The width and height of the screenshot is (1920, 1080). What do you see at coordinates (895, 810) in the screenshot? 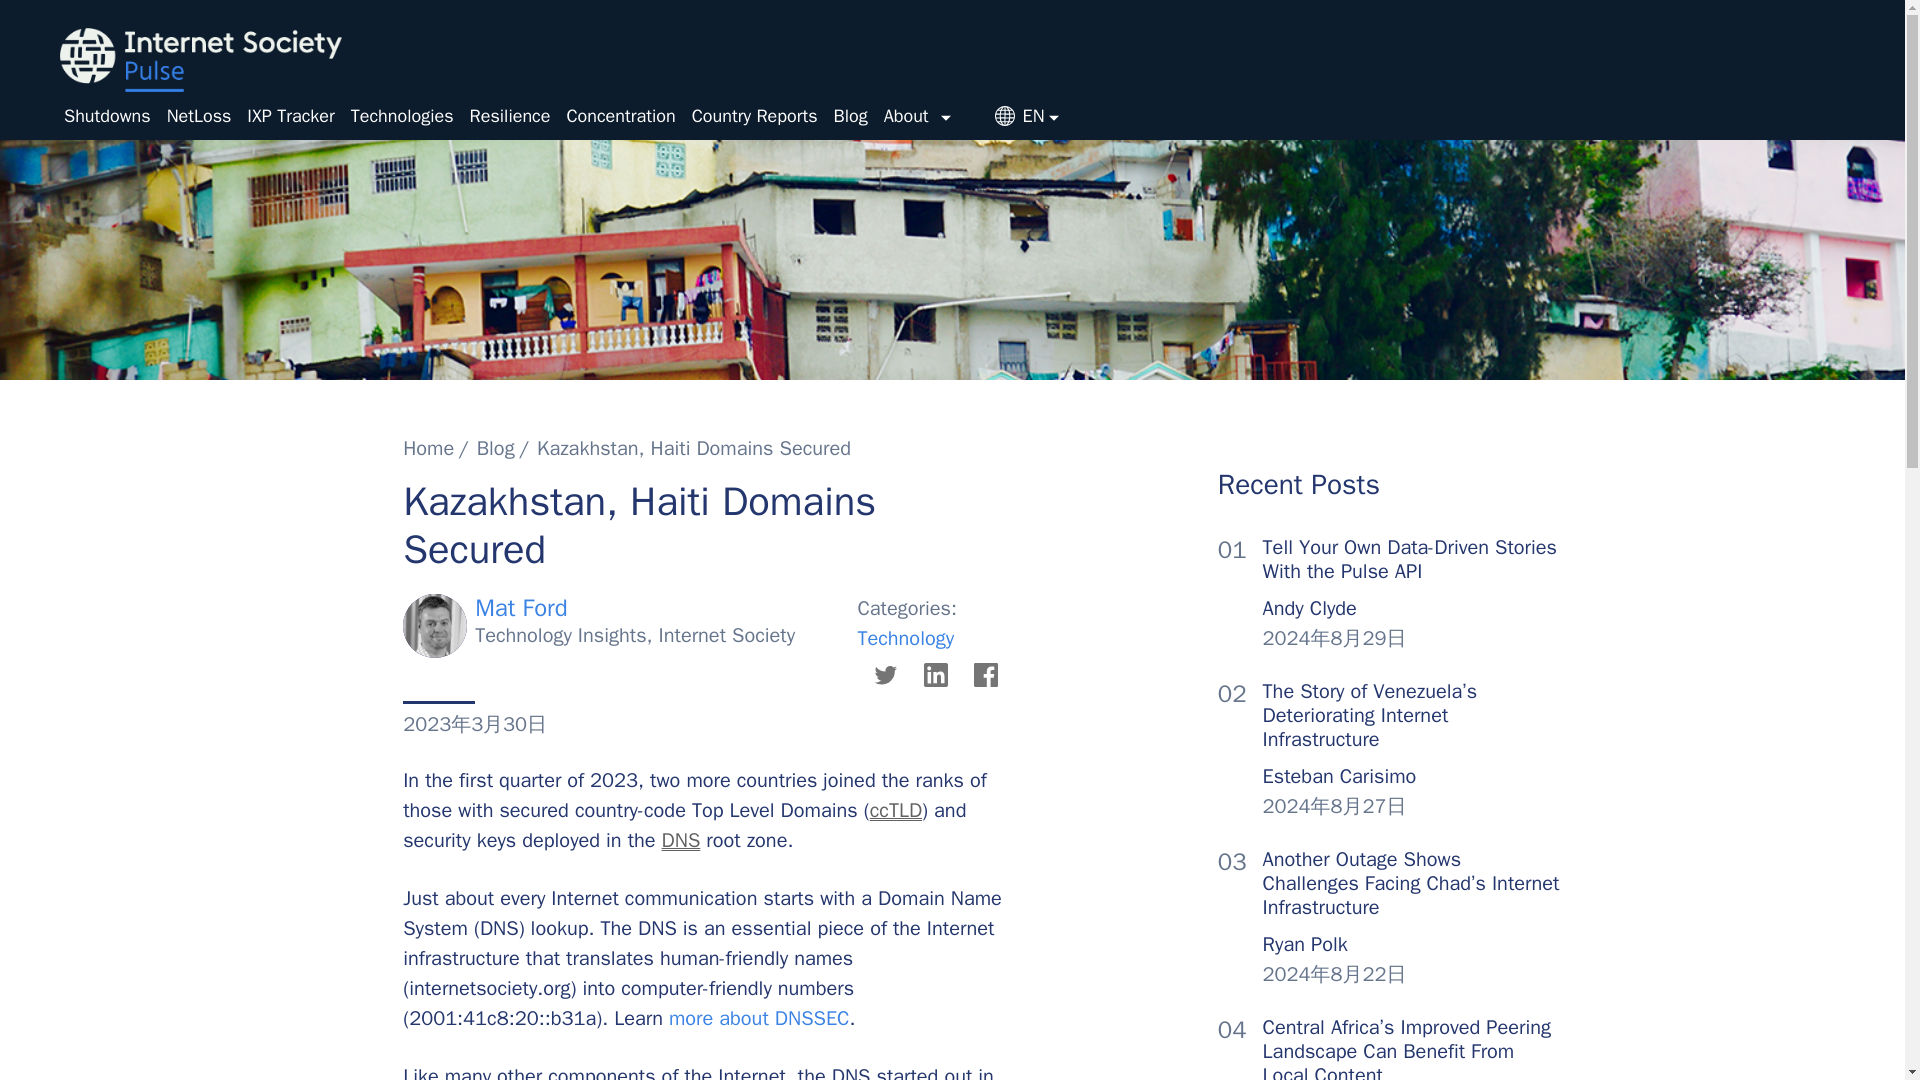
I see `ccTLD` at bounding box center [895, 810].